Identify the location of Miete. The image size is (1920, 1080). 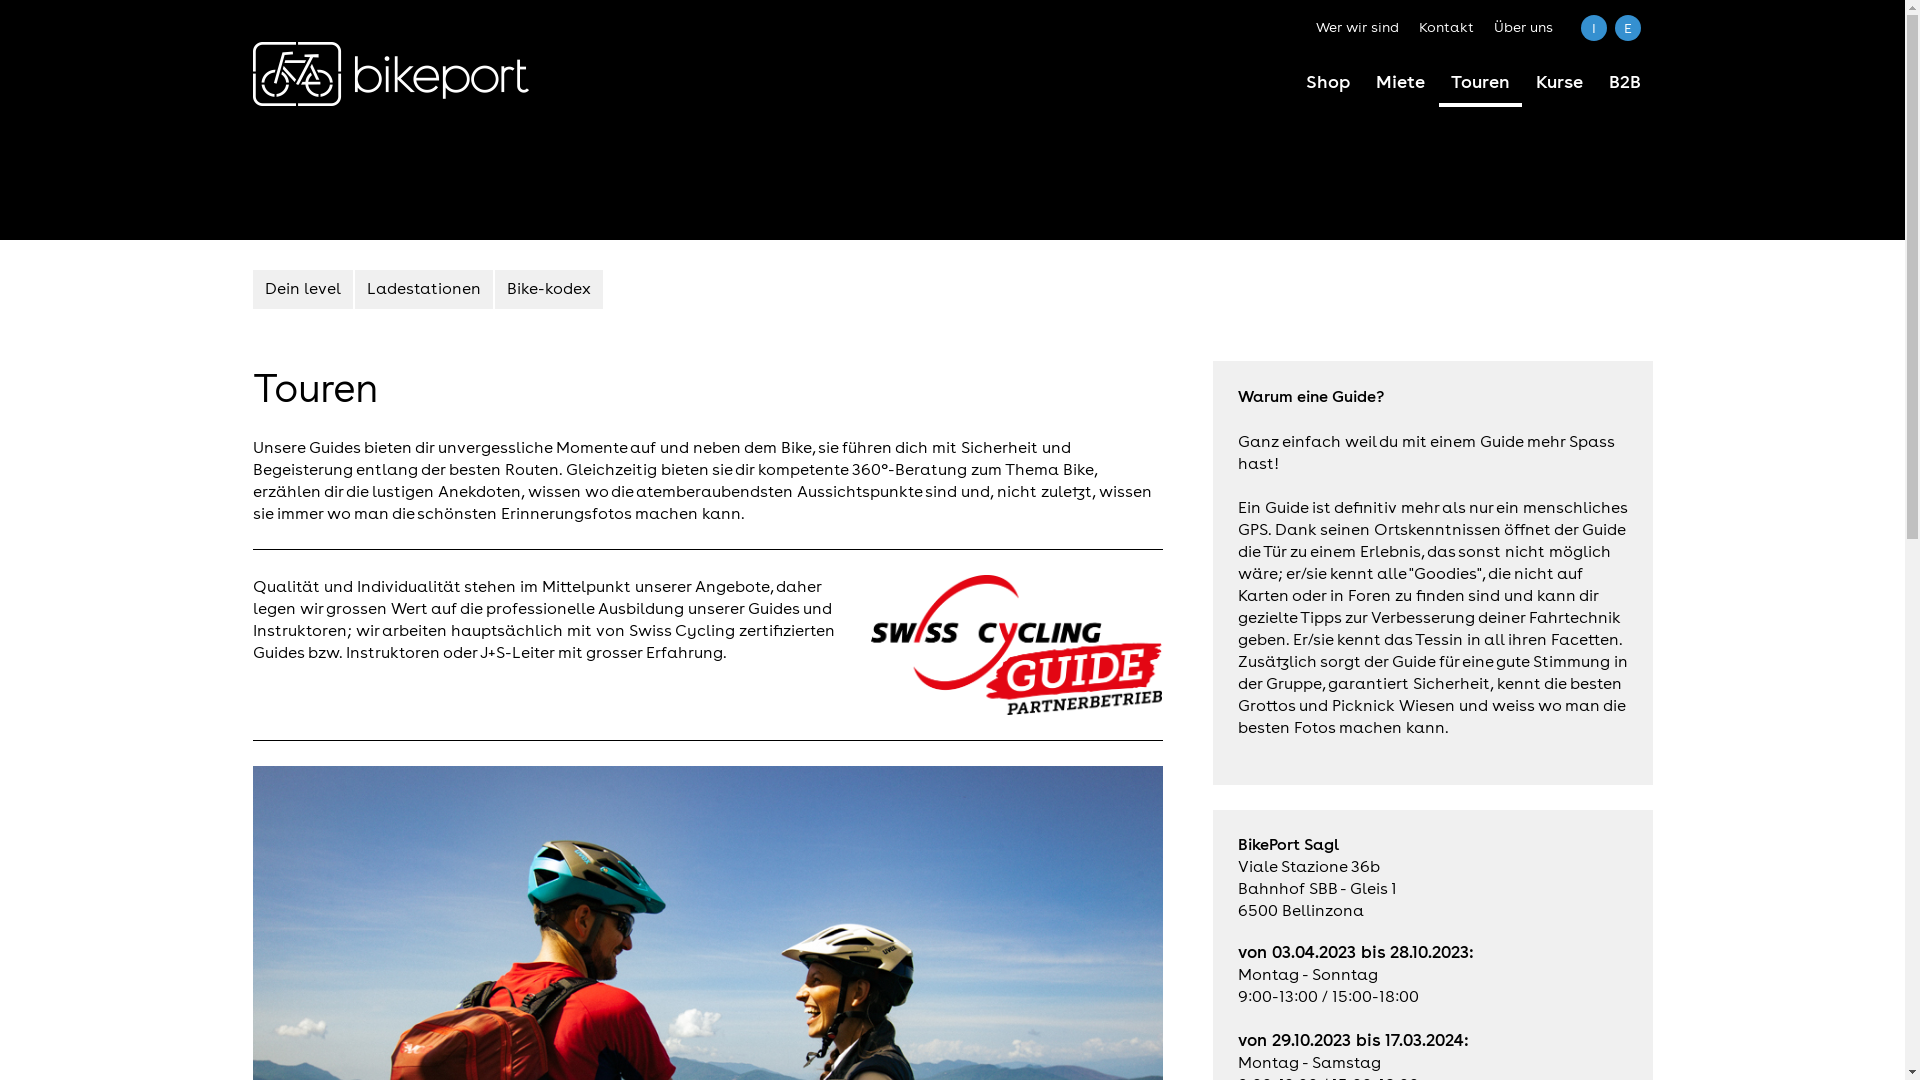
(1400, 84).